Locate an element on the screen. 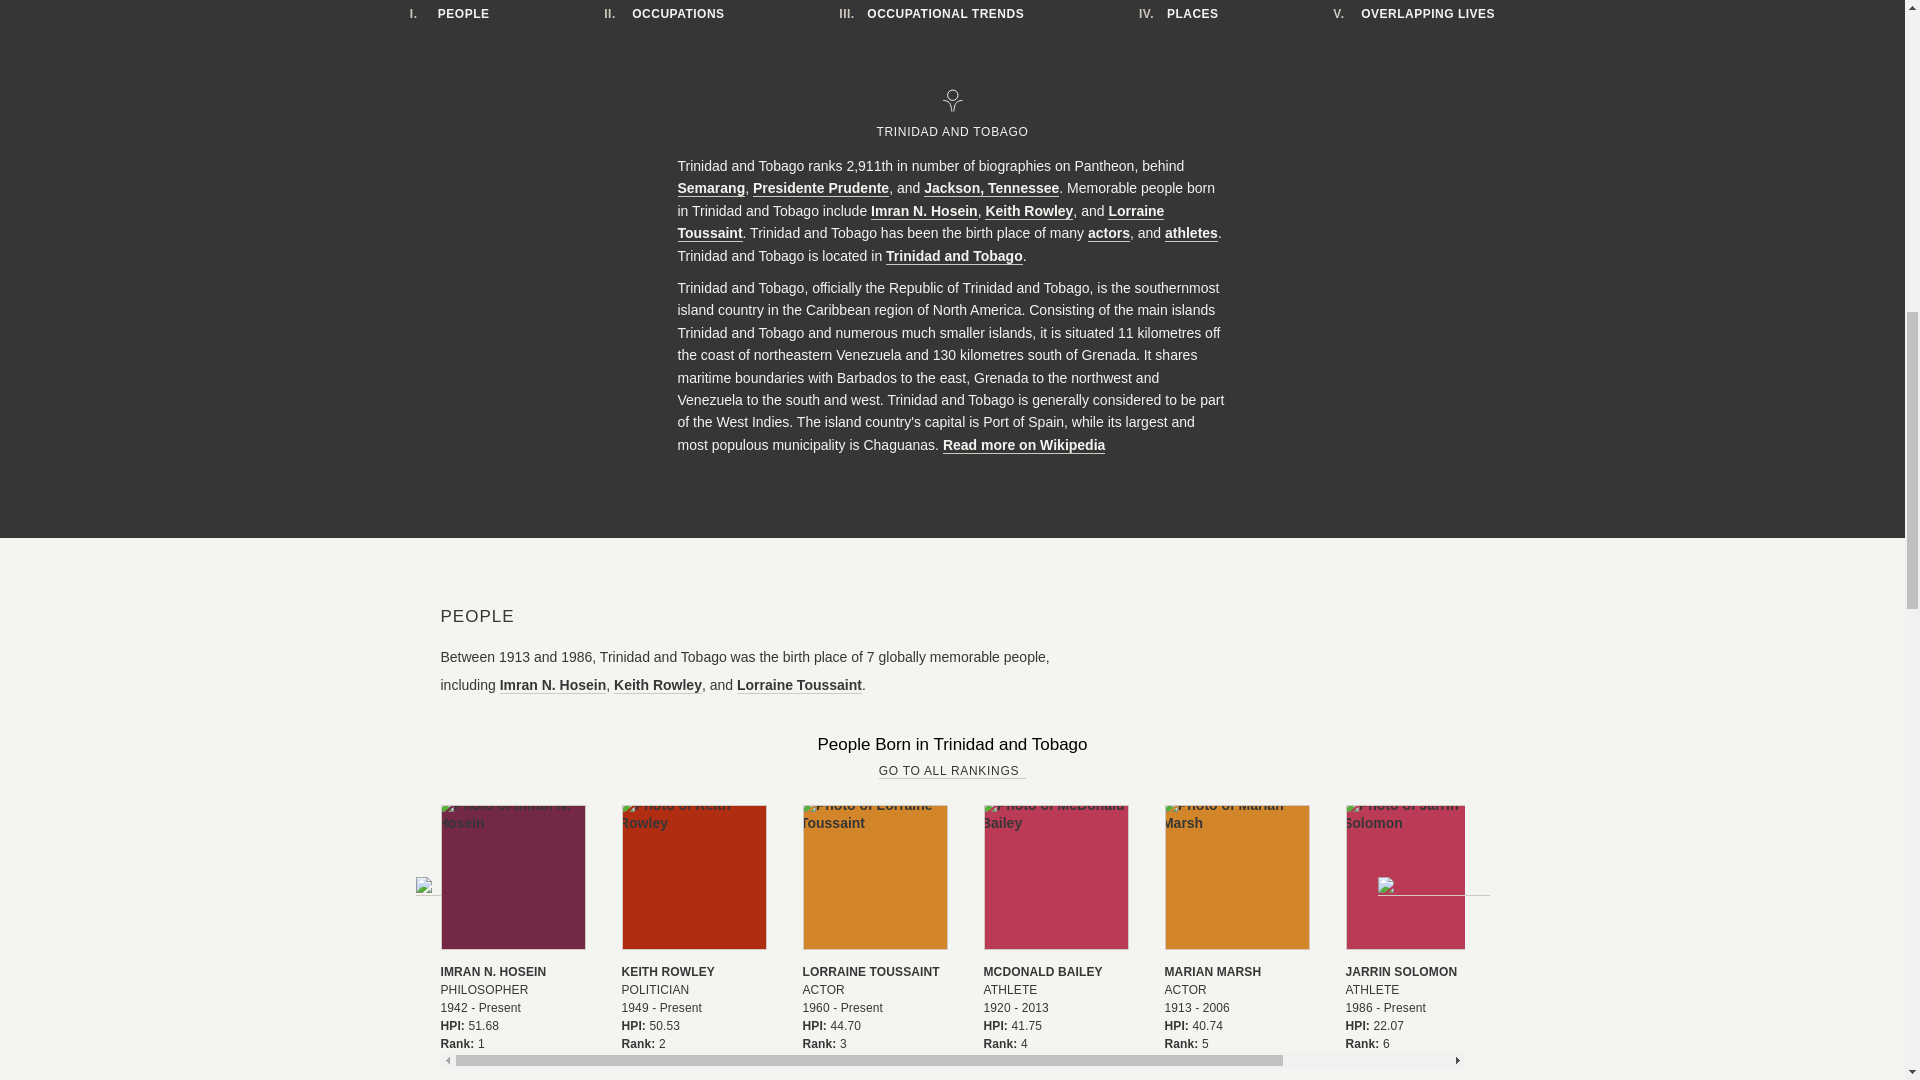 Image resolution: width=1920 pixels, height=1080 pixels. OVERLAPPING LIVES is located at coordinates (1416, 14).